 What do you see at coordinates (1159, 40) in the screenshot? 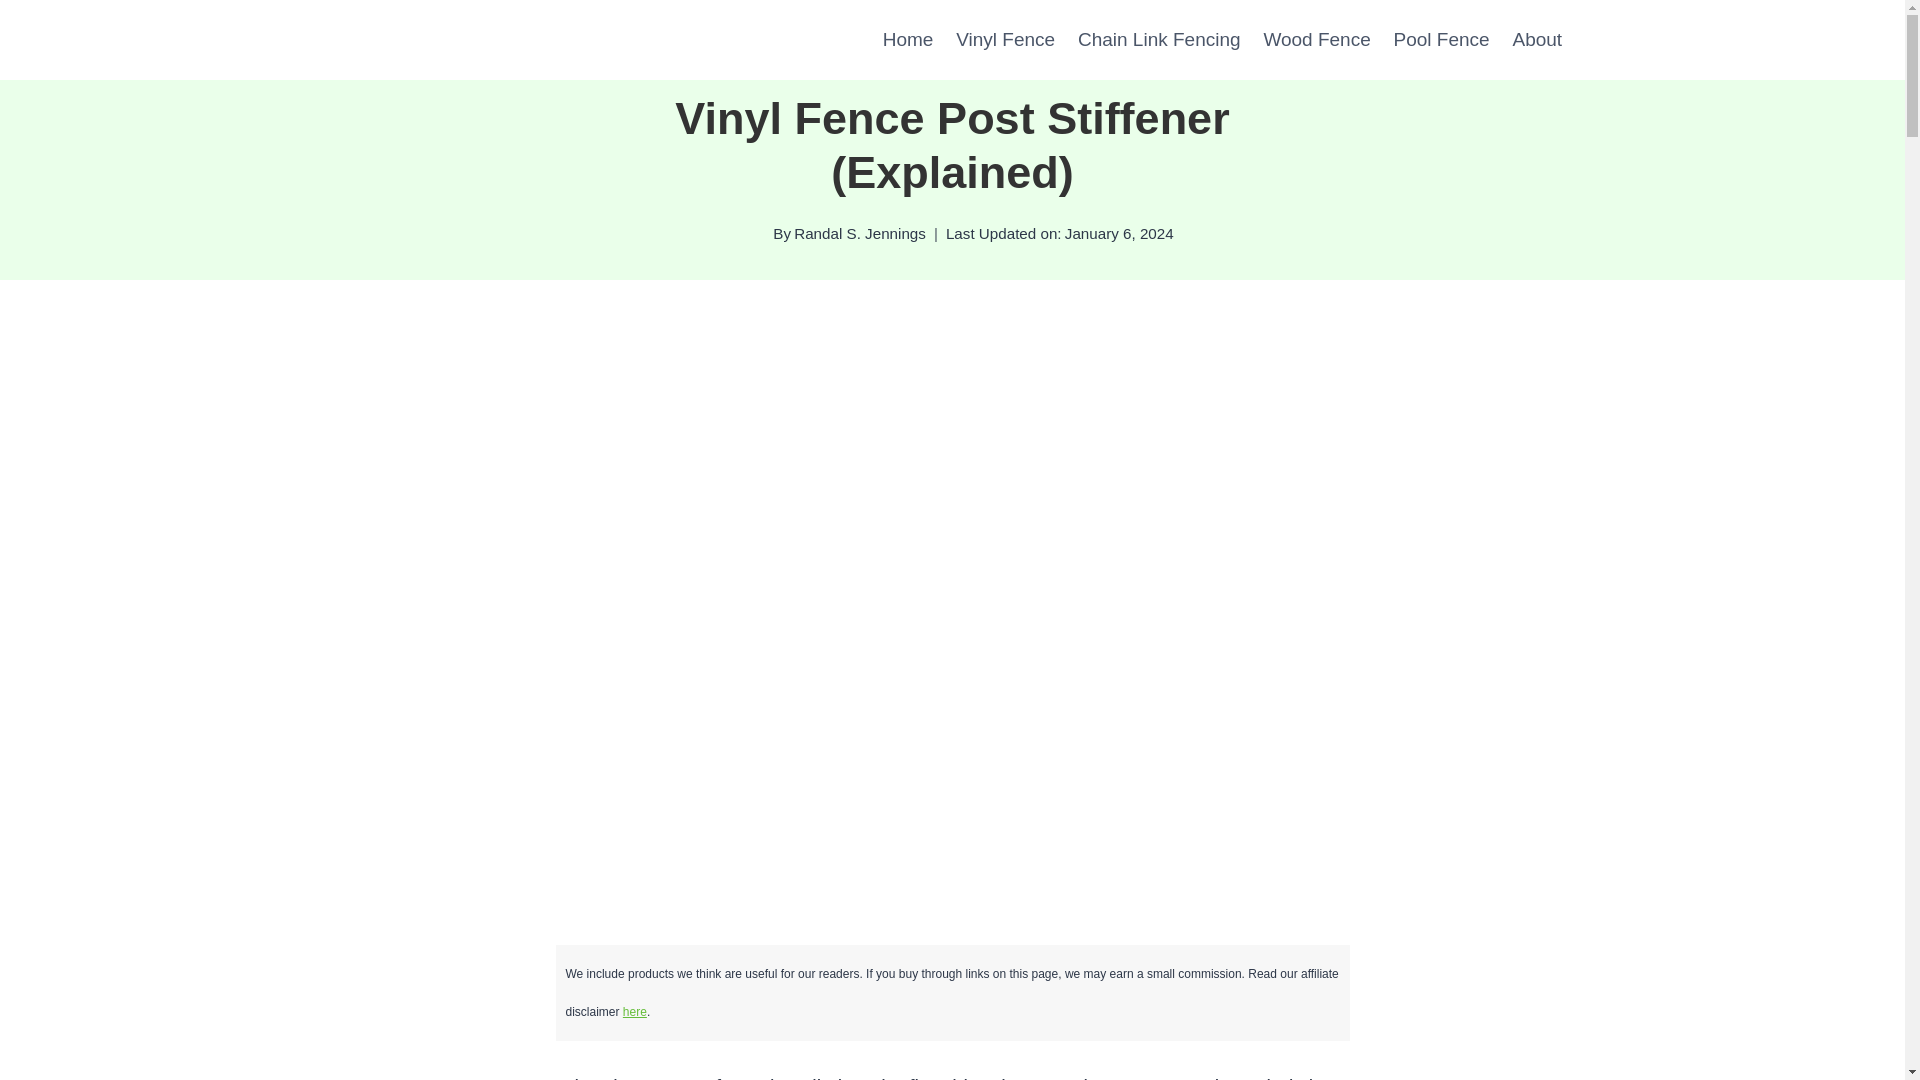
I see `Chain Link Fencing` at bounding box center [1159, 40].